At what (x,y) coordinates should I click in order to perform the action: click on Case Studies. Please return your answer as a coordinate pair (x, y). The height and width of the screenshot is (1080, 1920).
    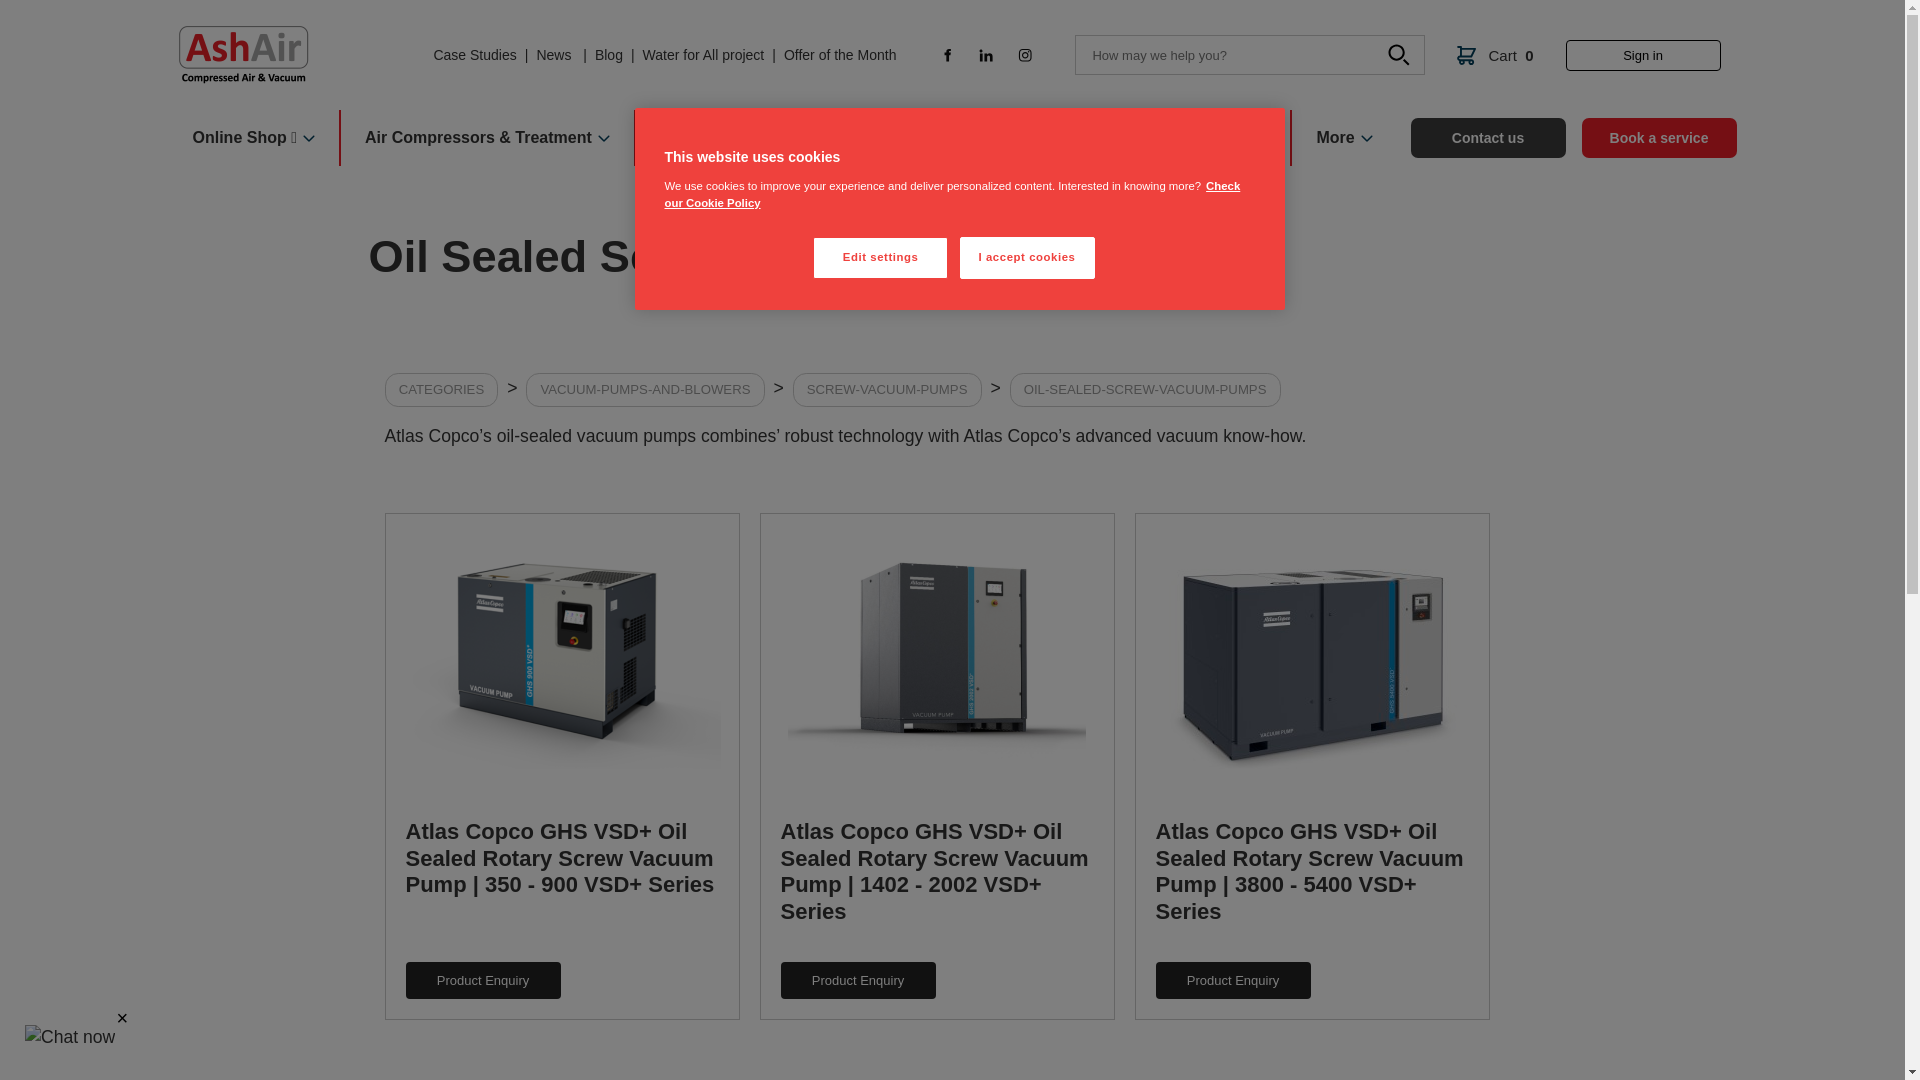
    Looking at the image, I should click on (474, 56).